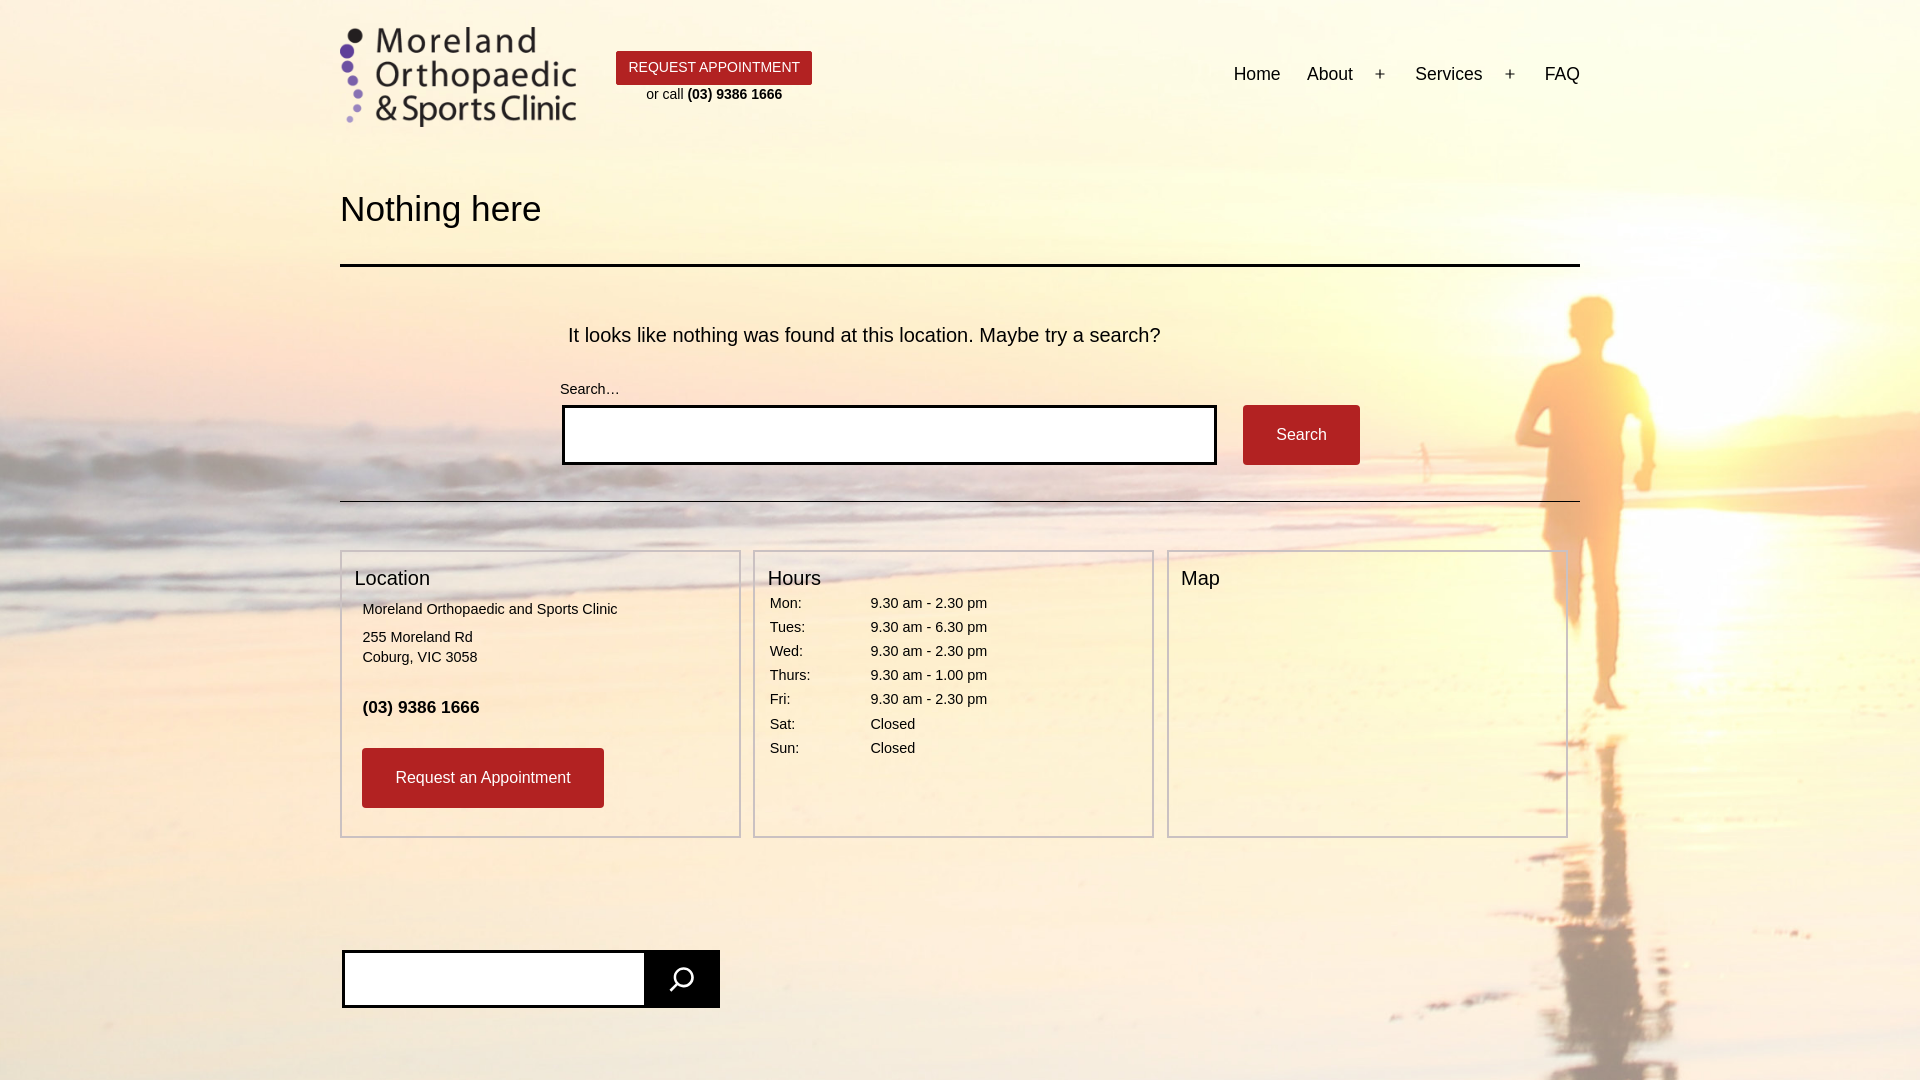  What do you see at coordinates (1380, 74) in the screenshot?
I see `Open menu` at bounding box center [1380, 74].